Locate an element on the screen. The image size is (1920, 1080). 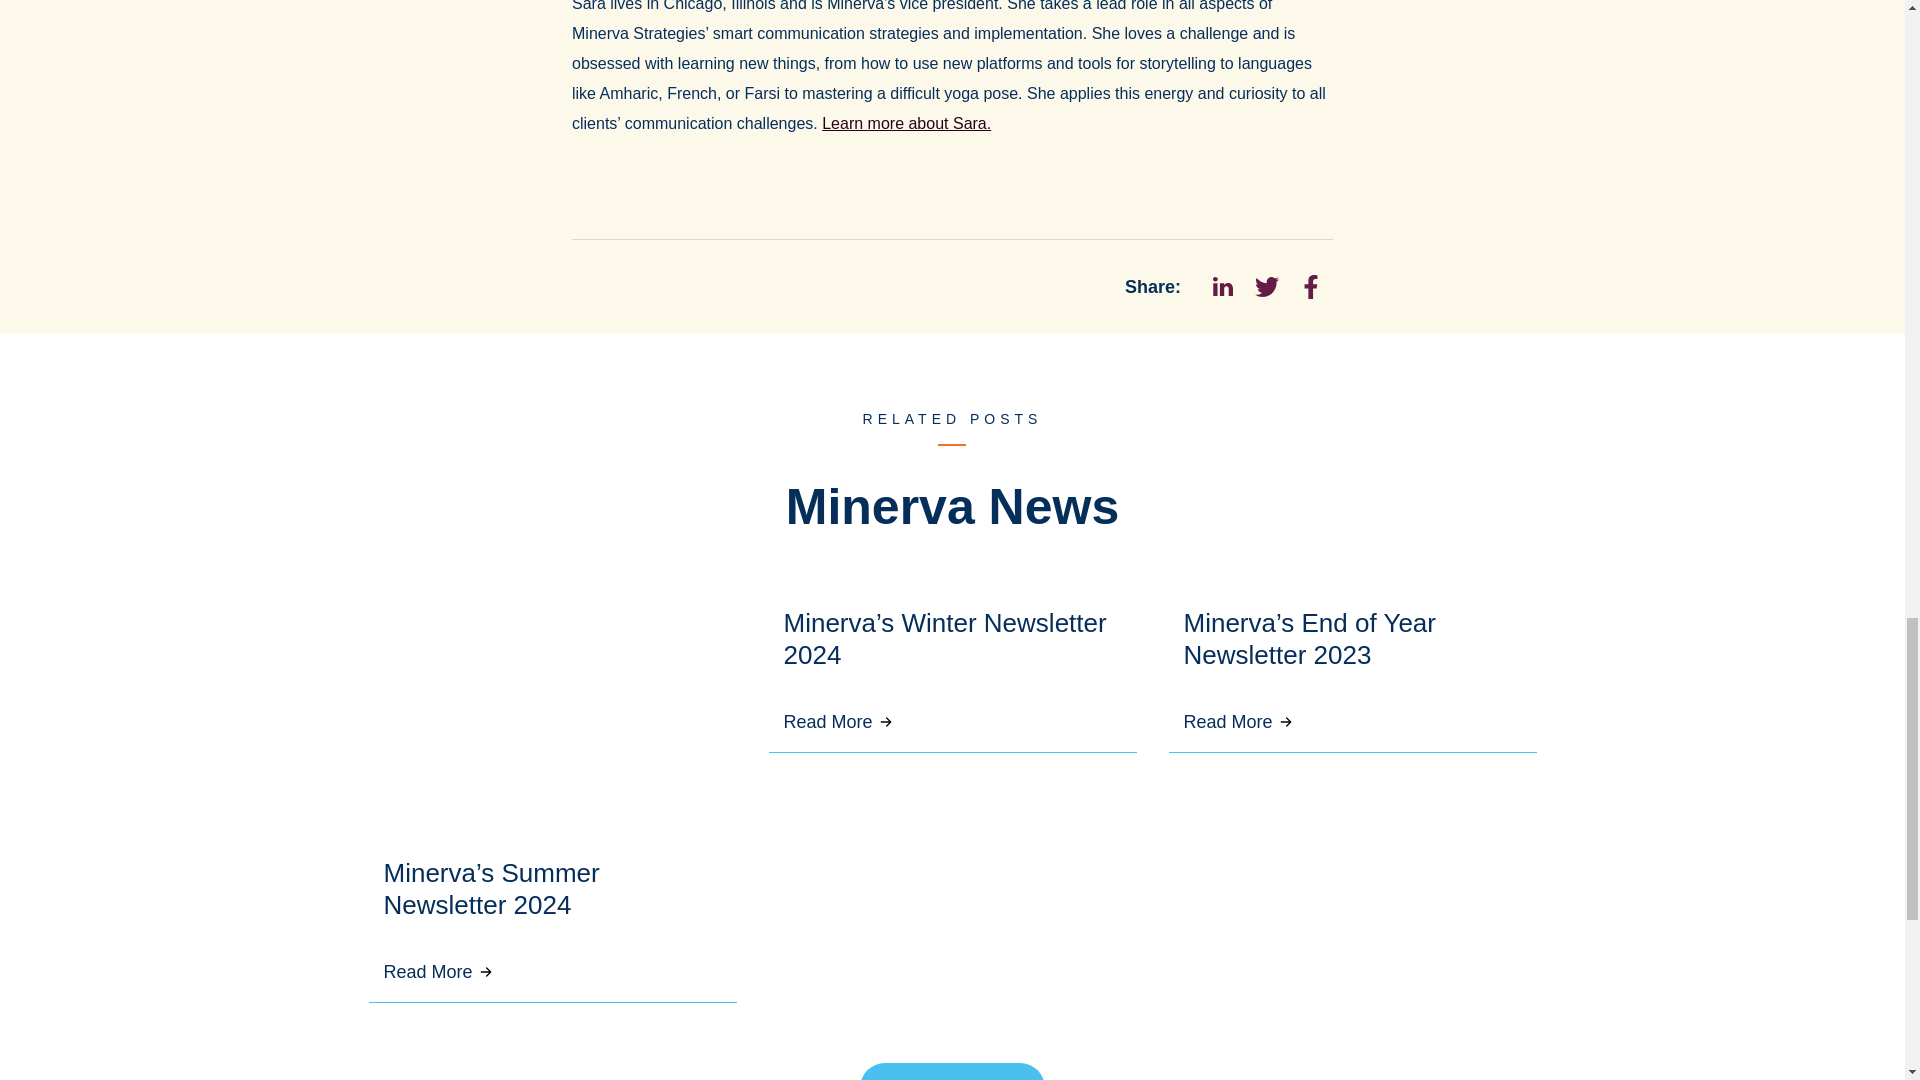
Share on Facebook is located at coordinates (1310, 286).